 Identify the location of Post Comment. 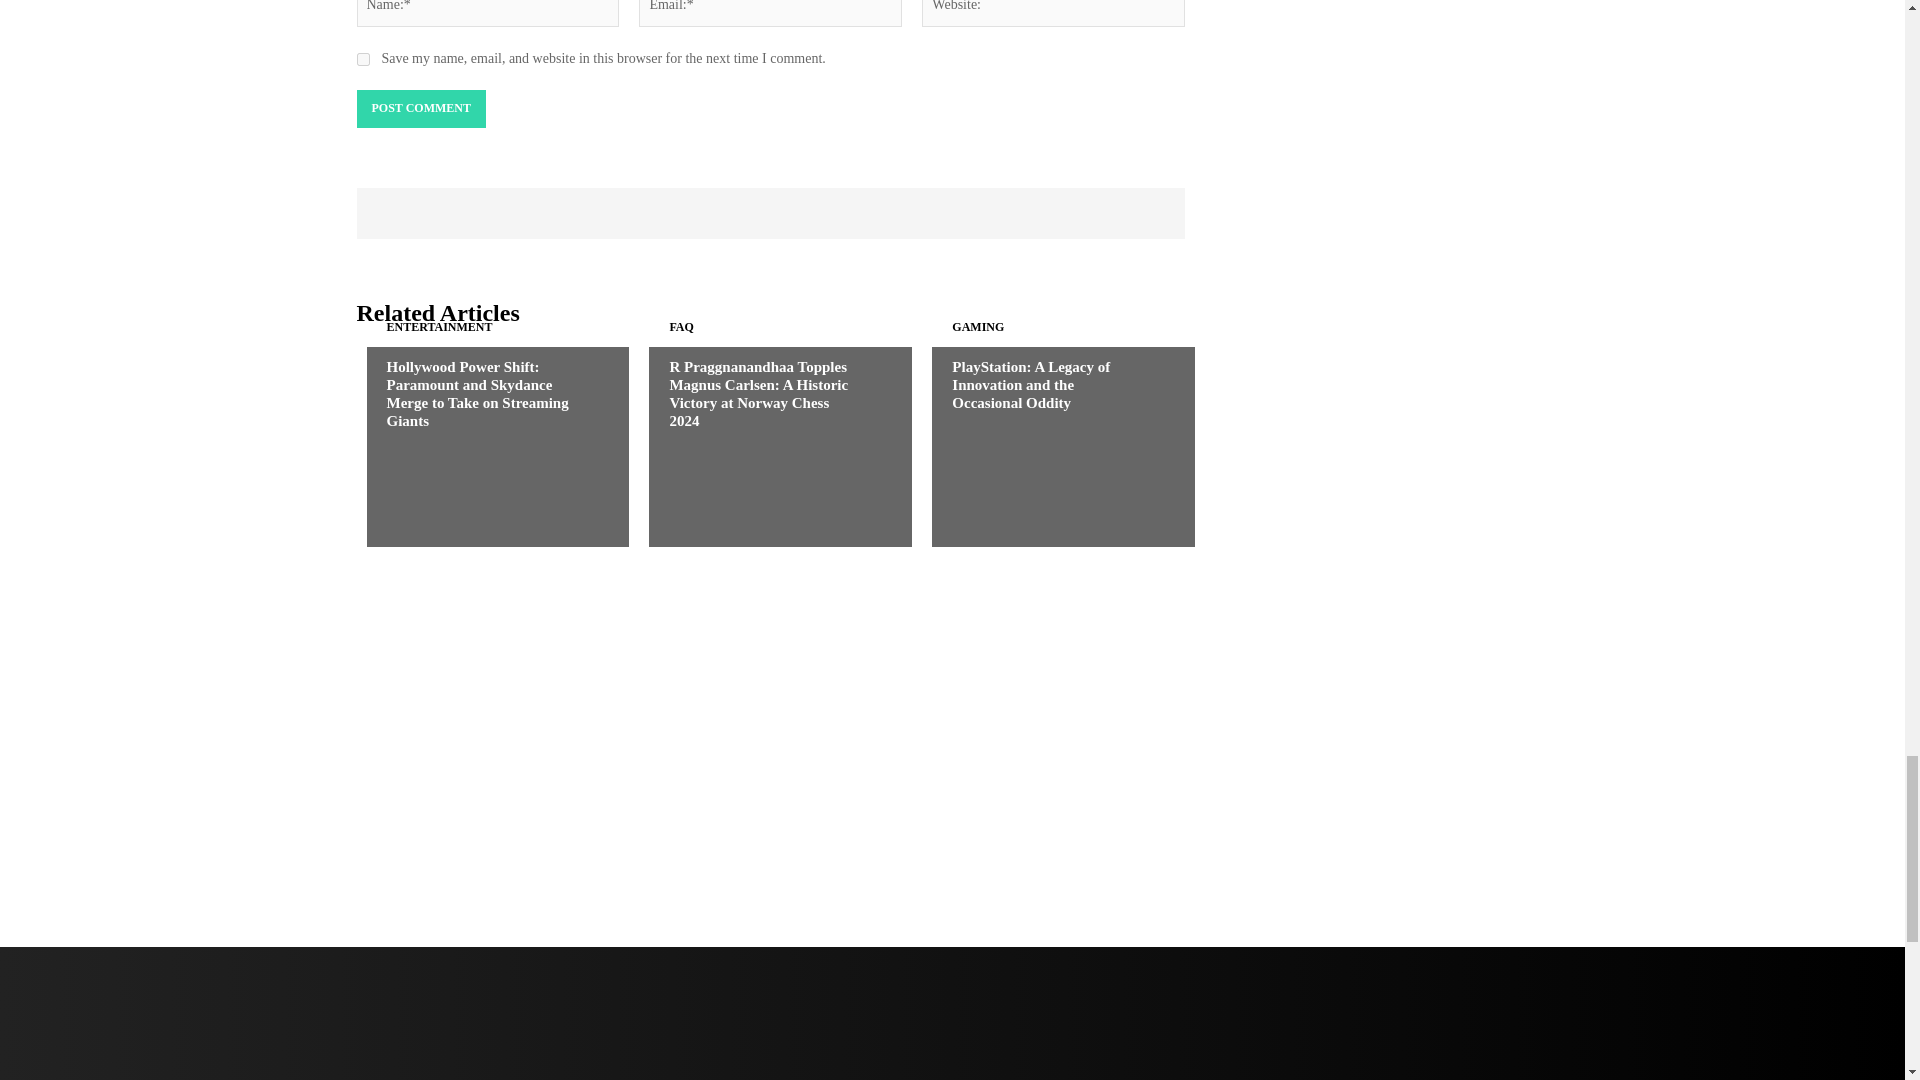
(420, 108).